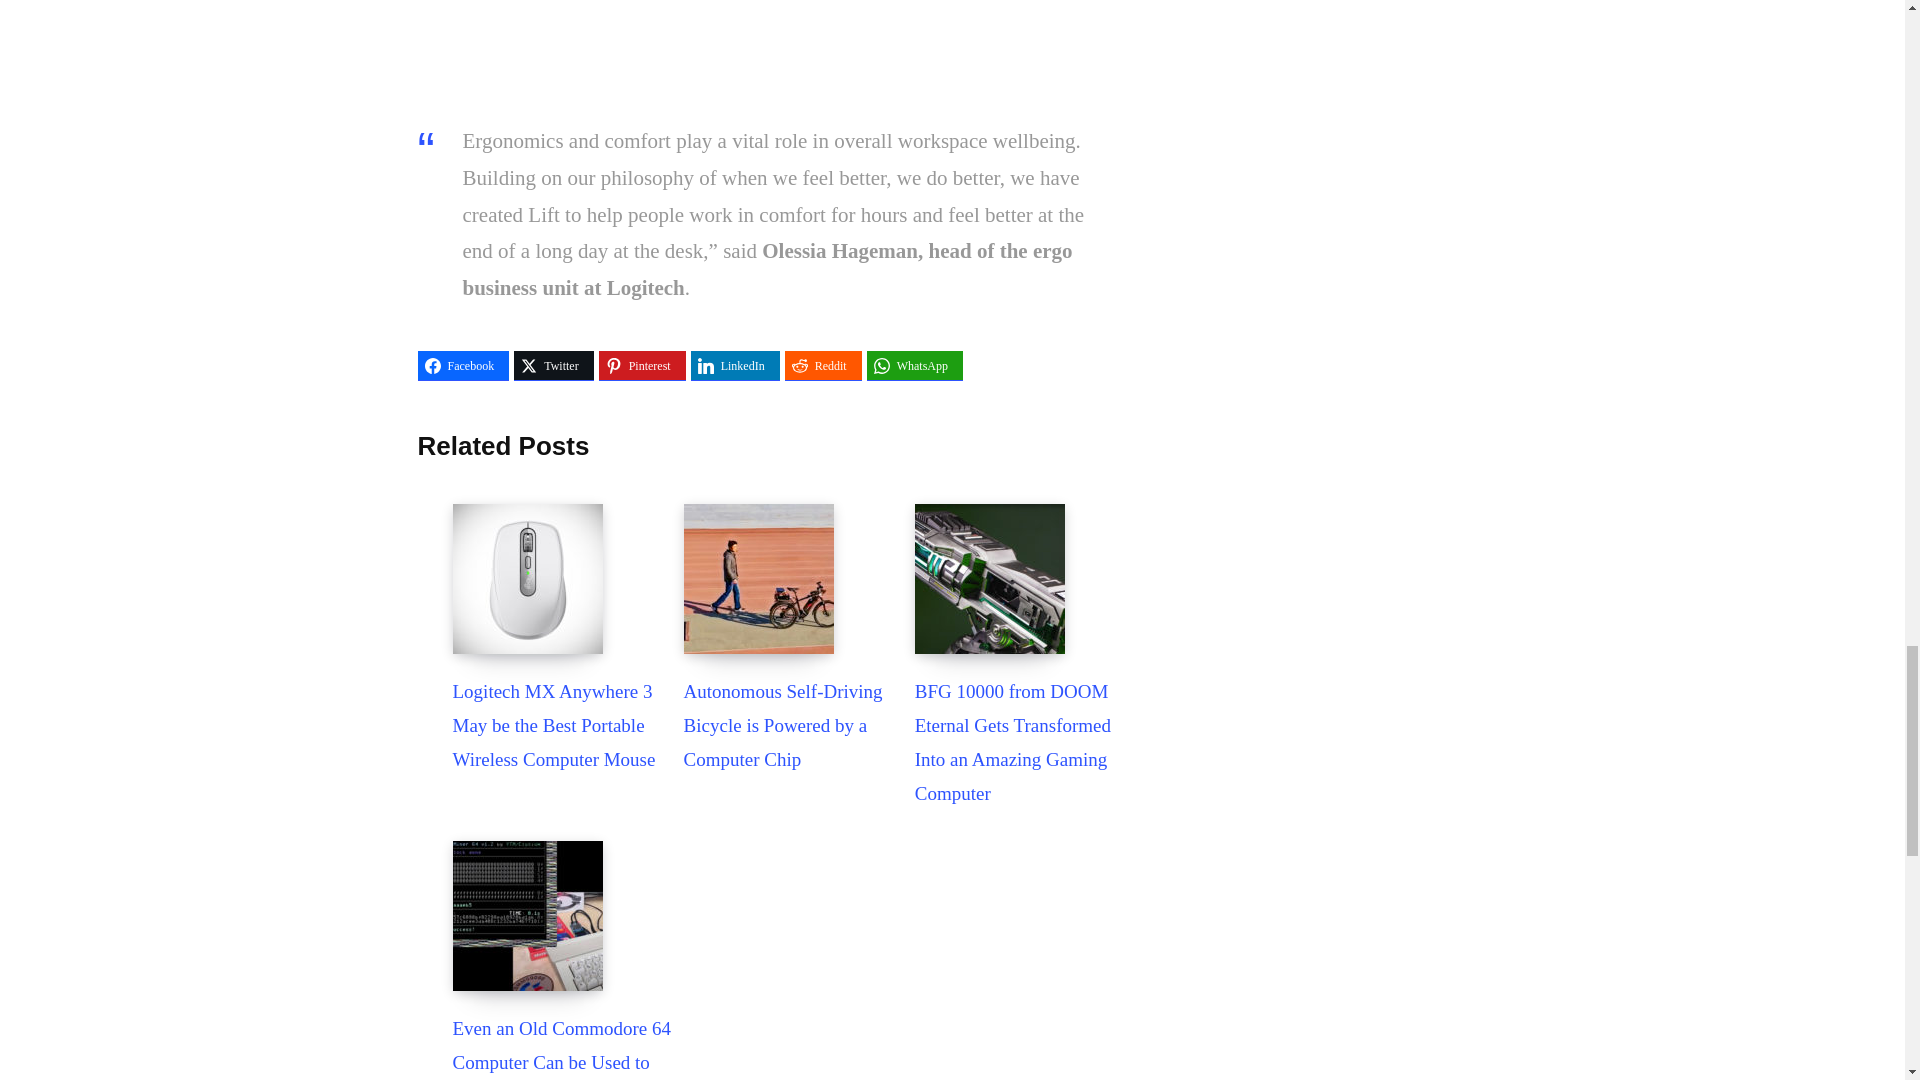 The image size is (1920, 1080). Describe the element at coordinates (735, 366) in the screenshot. I see `LinkedIn` at that location.